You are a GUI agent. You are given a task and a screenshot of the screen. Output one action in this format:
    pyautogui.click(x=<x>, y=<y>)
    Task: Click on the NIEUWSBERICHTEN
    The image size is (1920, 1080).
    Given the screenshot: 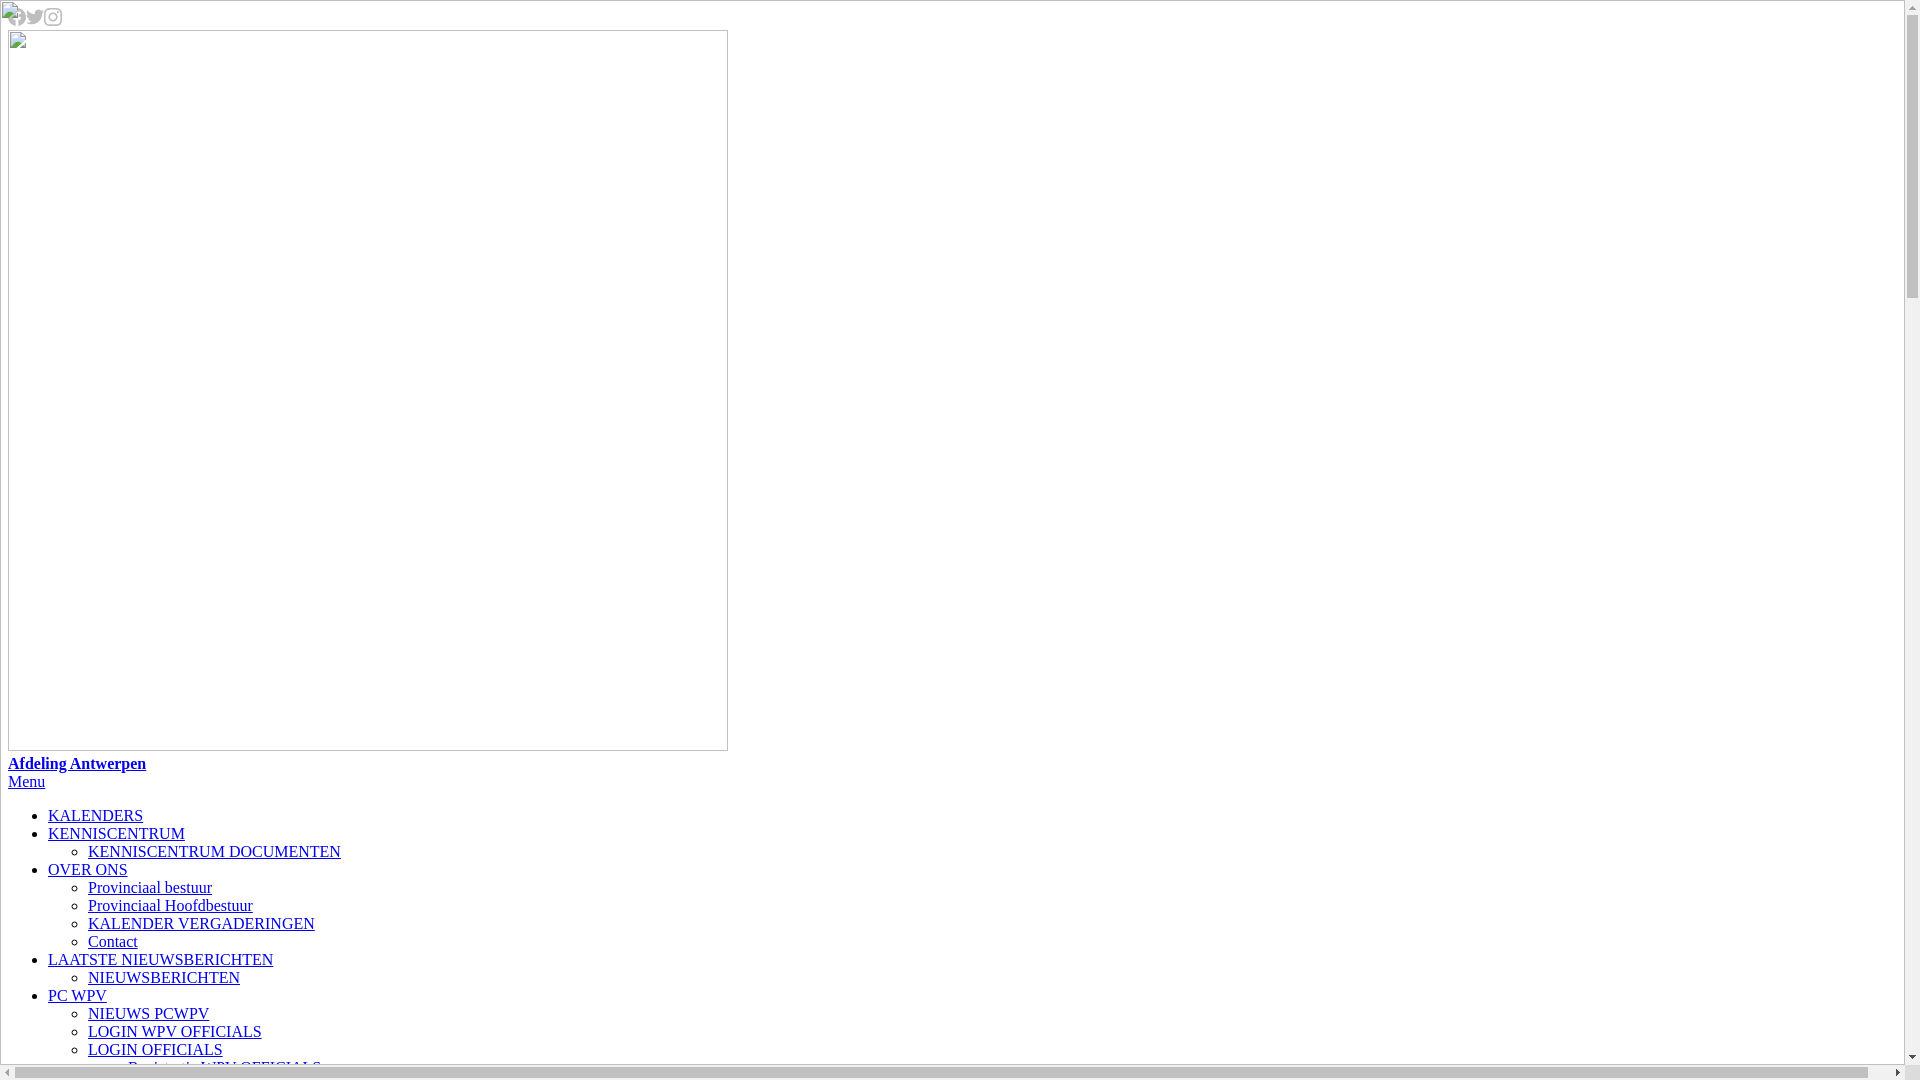 What is the action you would take?
    pyautogui.click(x=164, y=978)
    